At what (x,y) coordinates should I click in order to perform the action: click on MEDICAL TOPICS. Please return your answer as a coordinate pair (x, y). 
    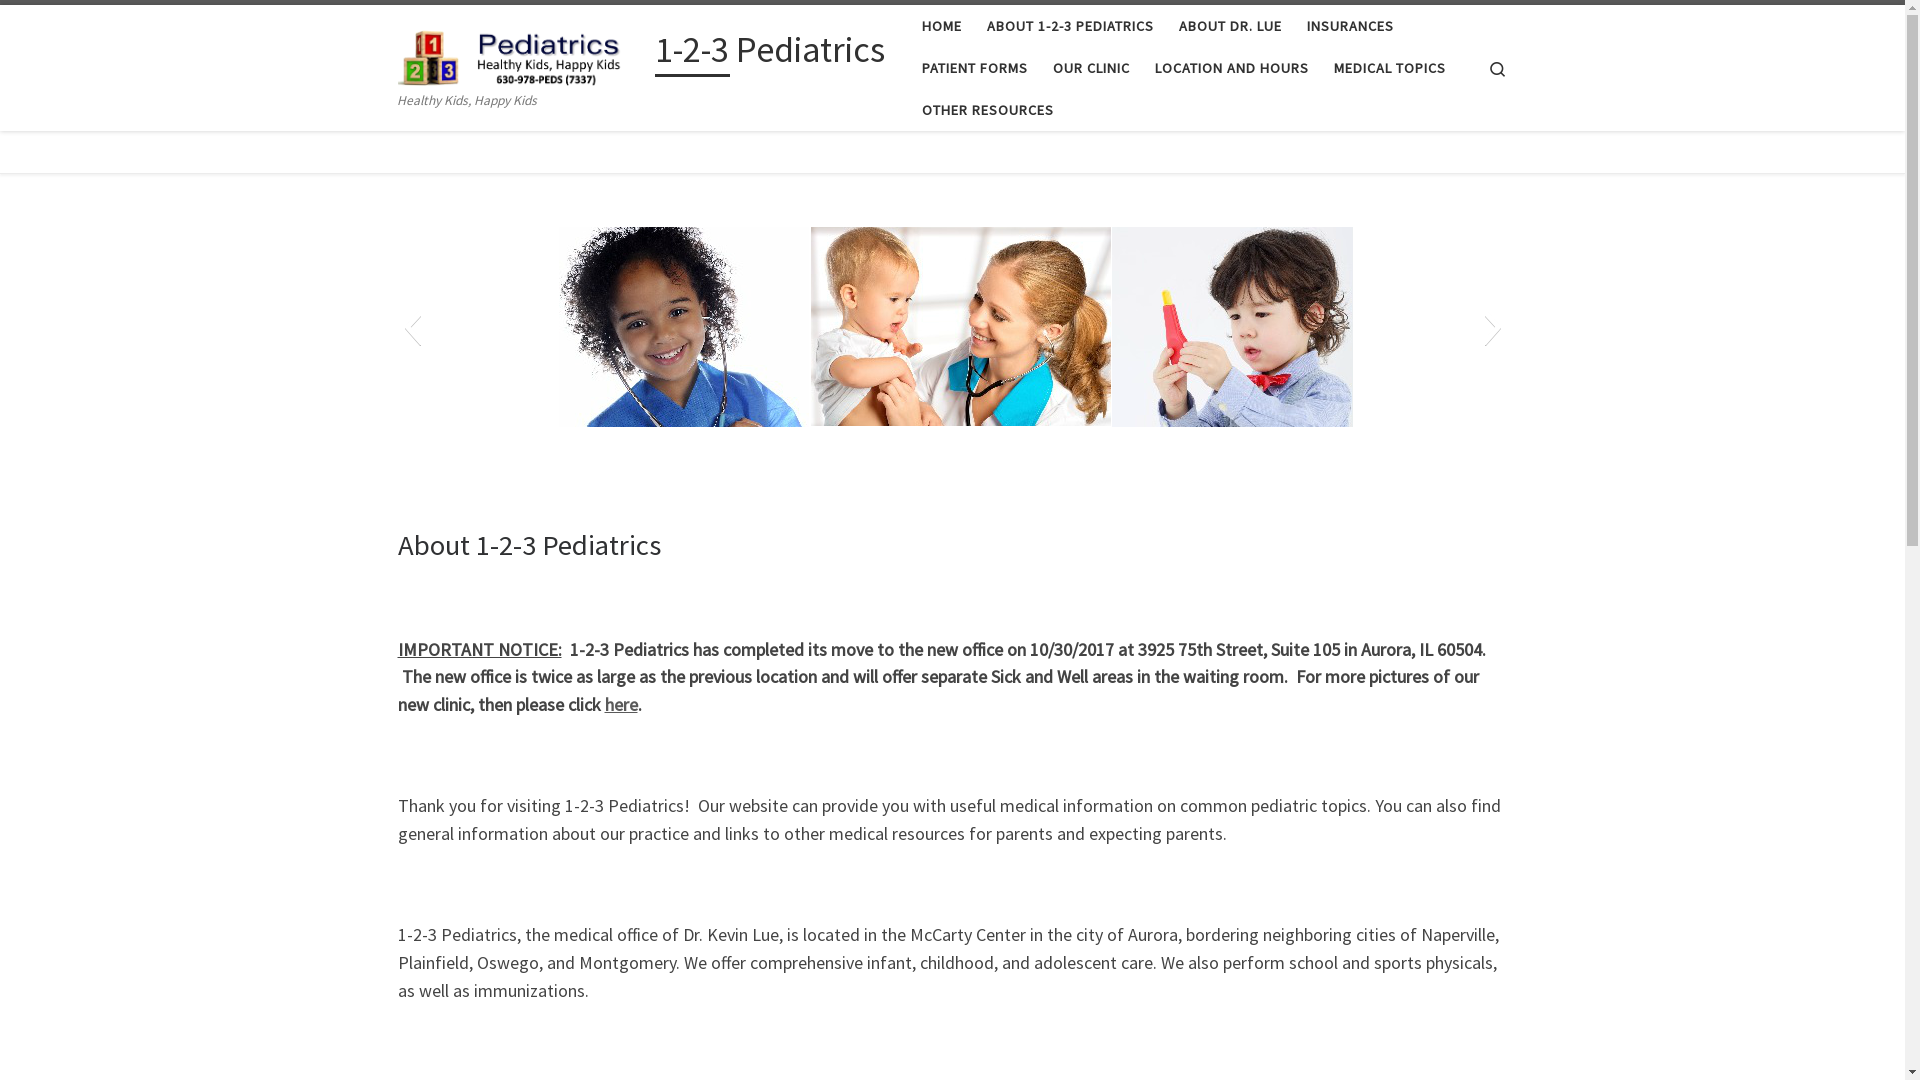
    Looking at the image, I should click on (1390, 68).